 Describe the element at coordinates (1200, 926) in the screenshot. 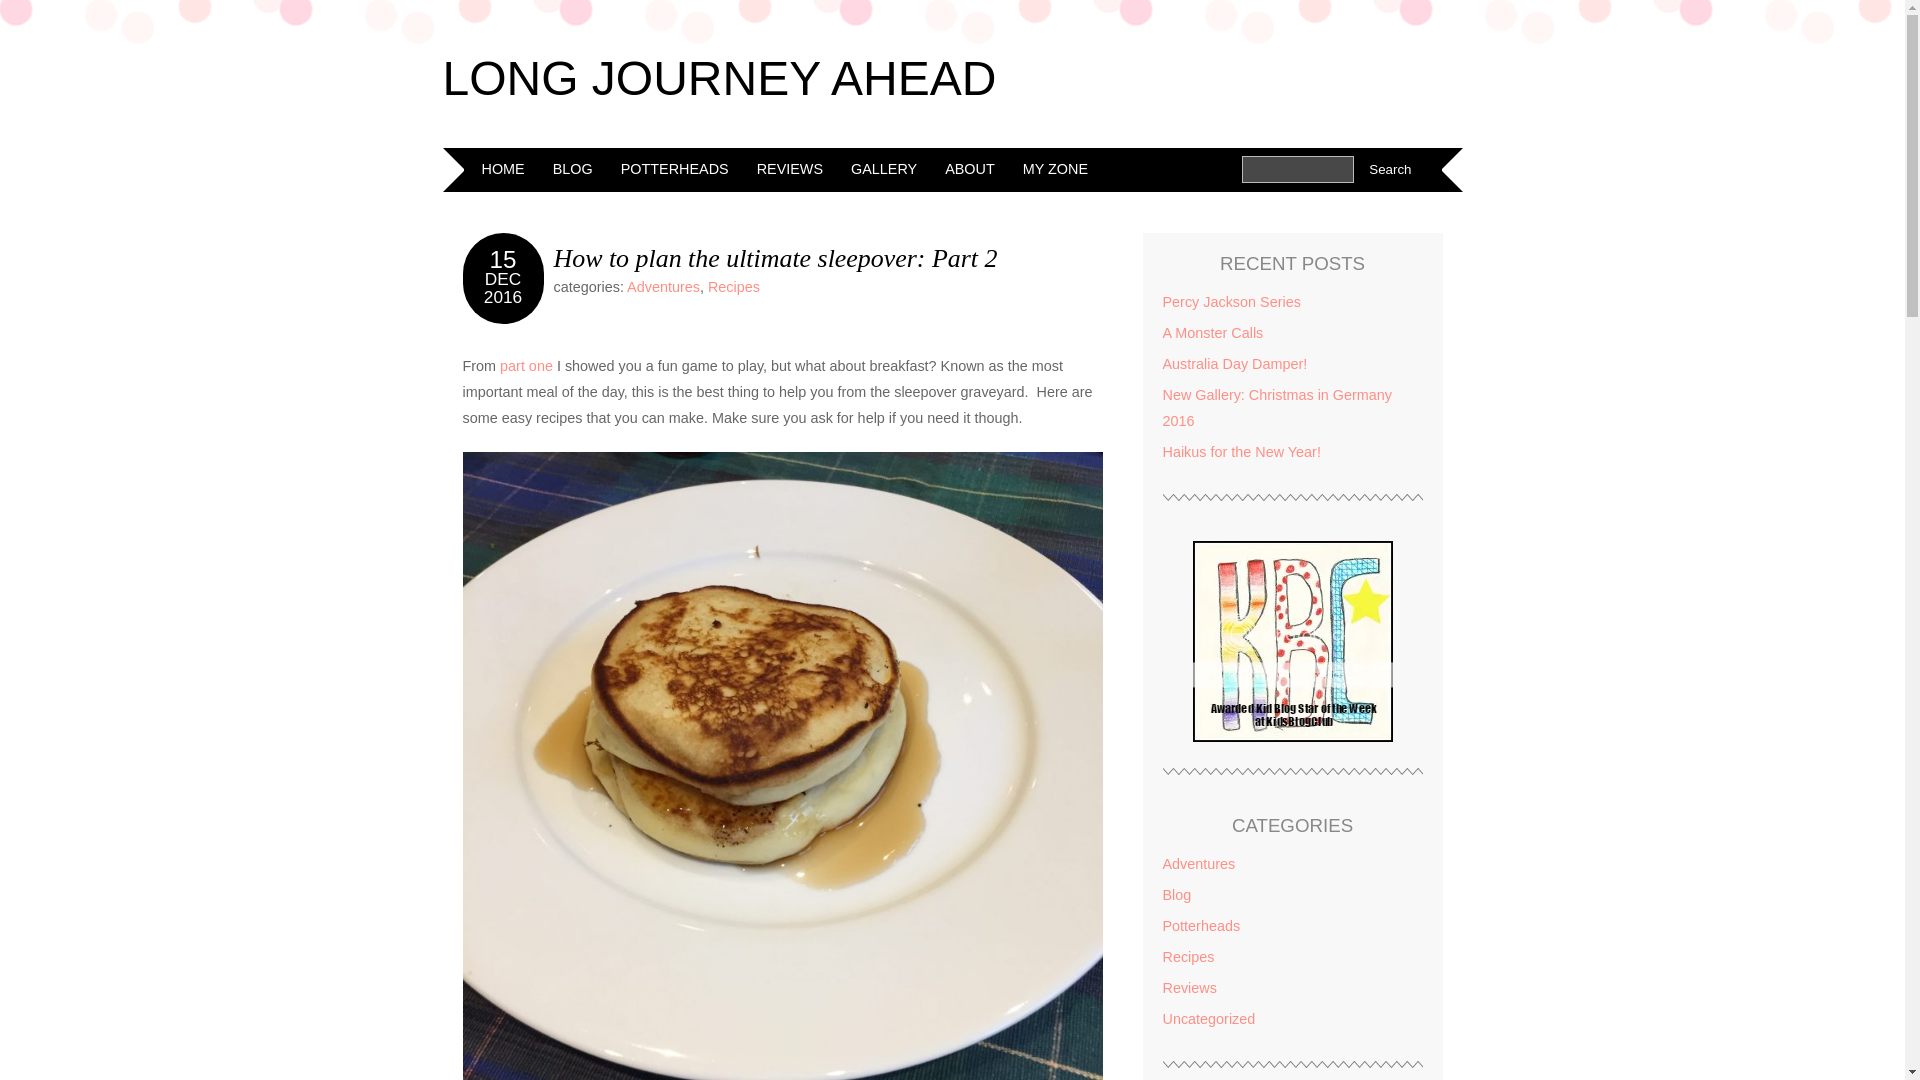

I see `Potterheads` at that location.